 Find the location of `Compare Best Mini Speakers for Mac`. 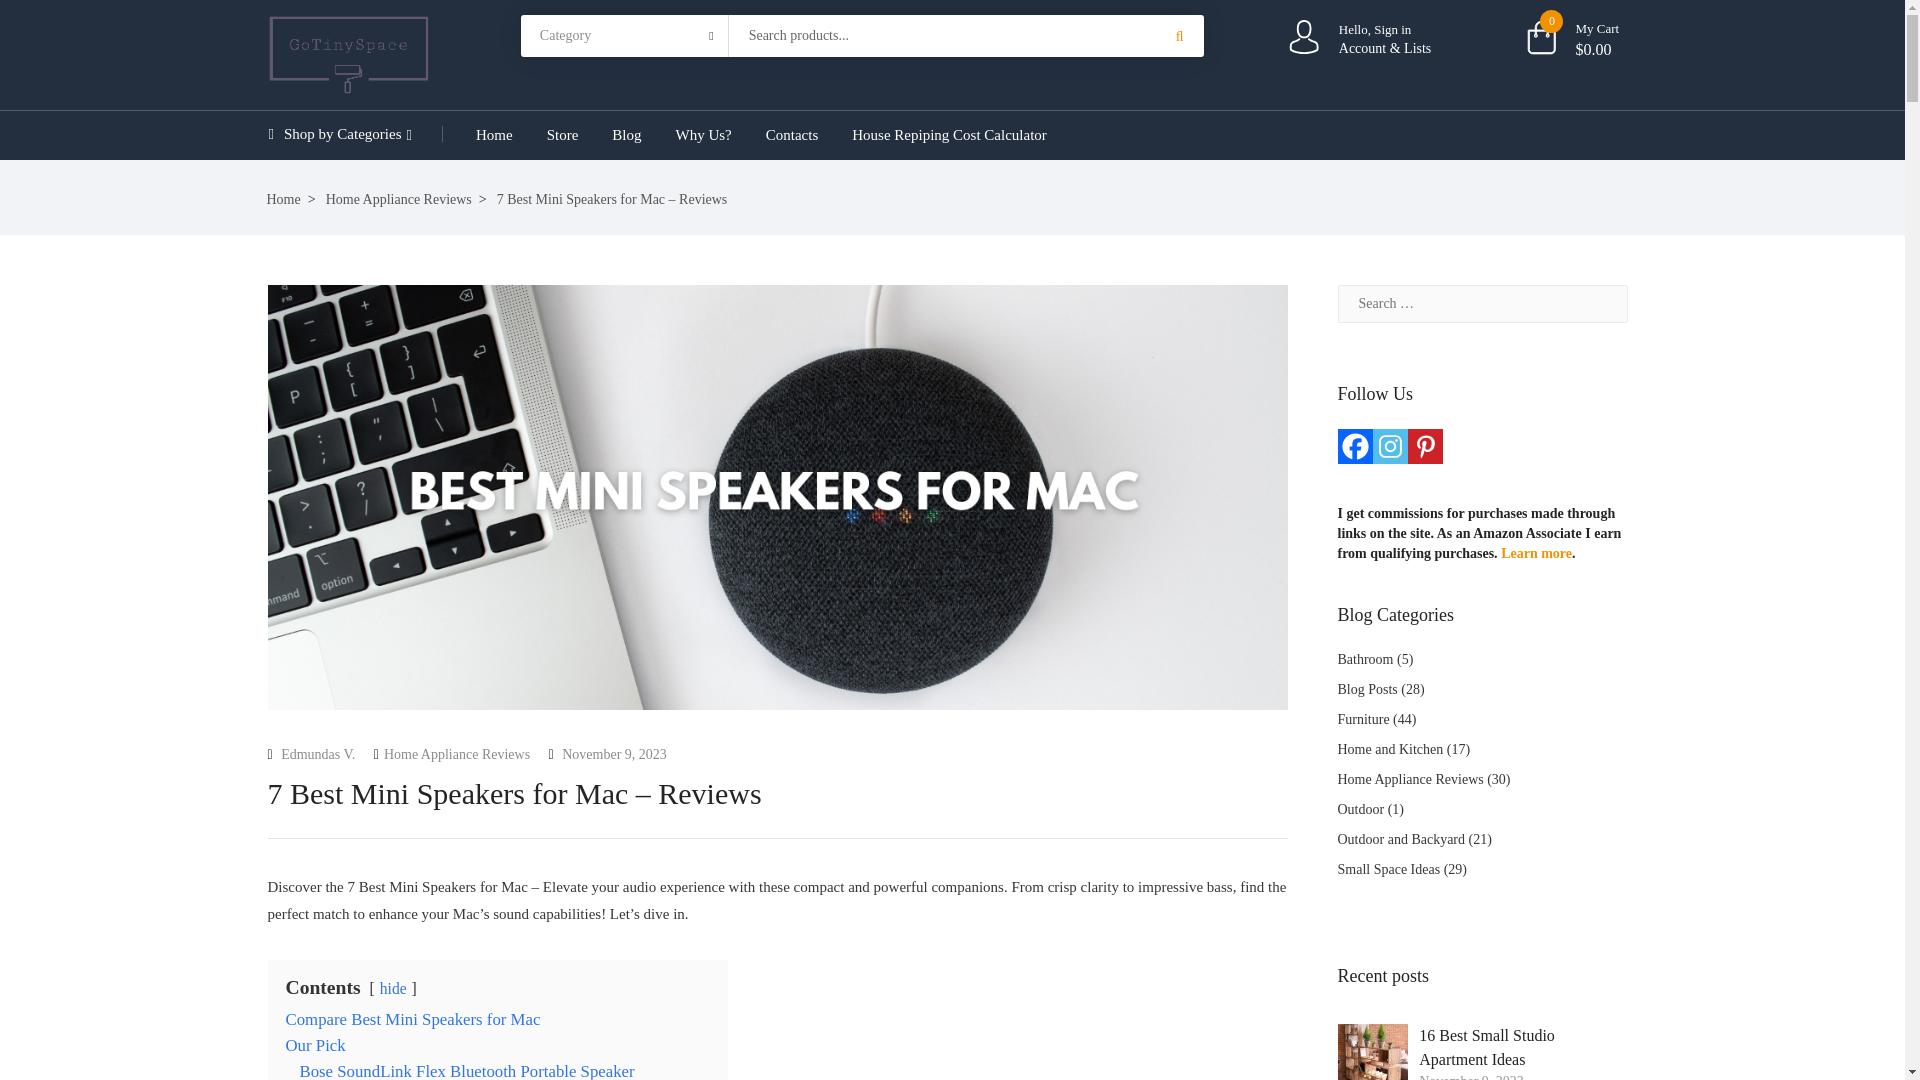

Compare Best Mini Speakers for Mac is located at coordinates (414, 1019).